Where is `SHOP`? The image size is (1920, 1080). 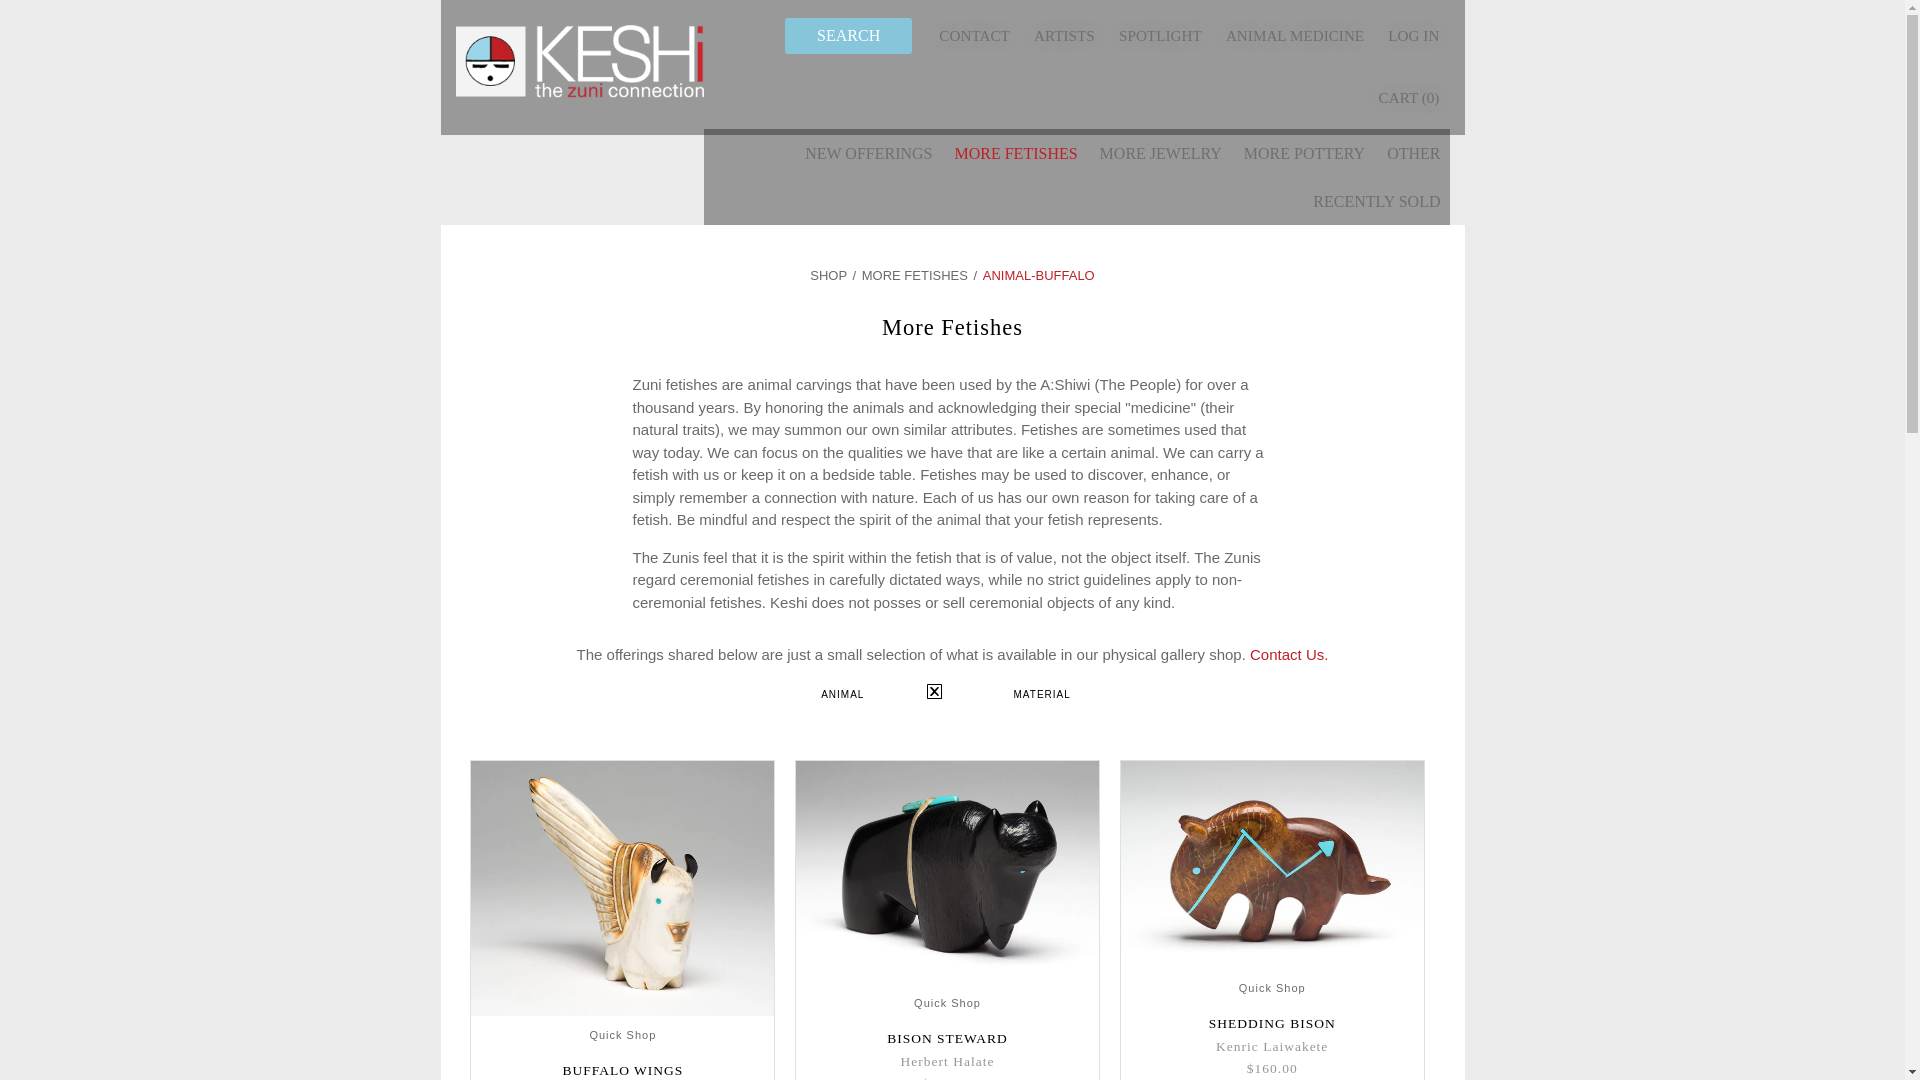 SHOP is located at coordinates (828, 274).